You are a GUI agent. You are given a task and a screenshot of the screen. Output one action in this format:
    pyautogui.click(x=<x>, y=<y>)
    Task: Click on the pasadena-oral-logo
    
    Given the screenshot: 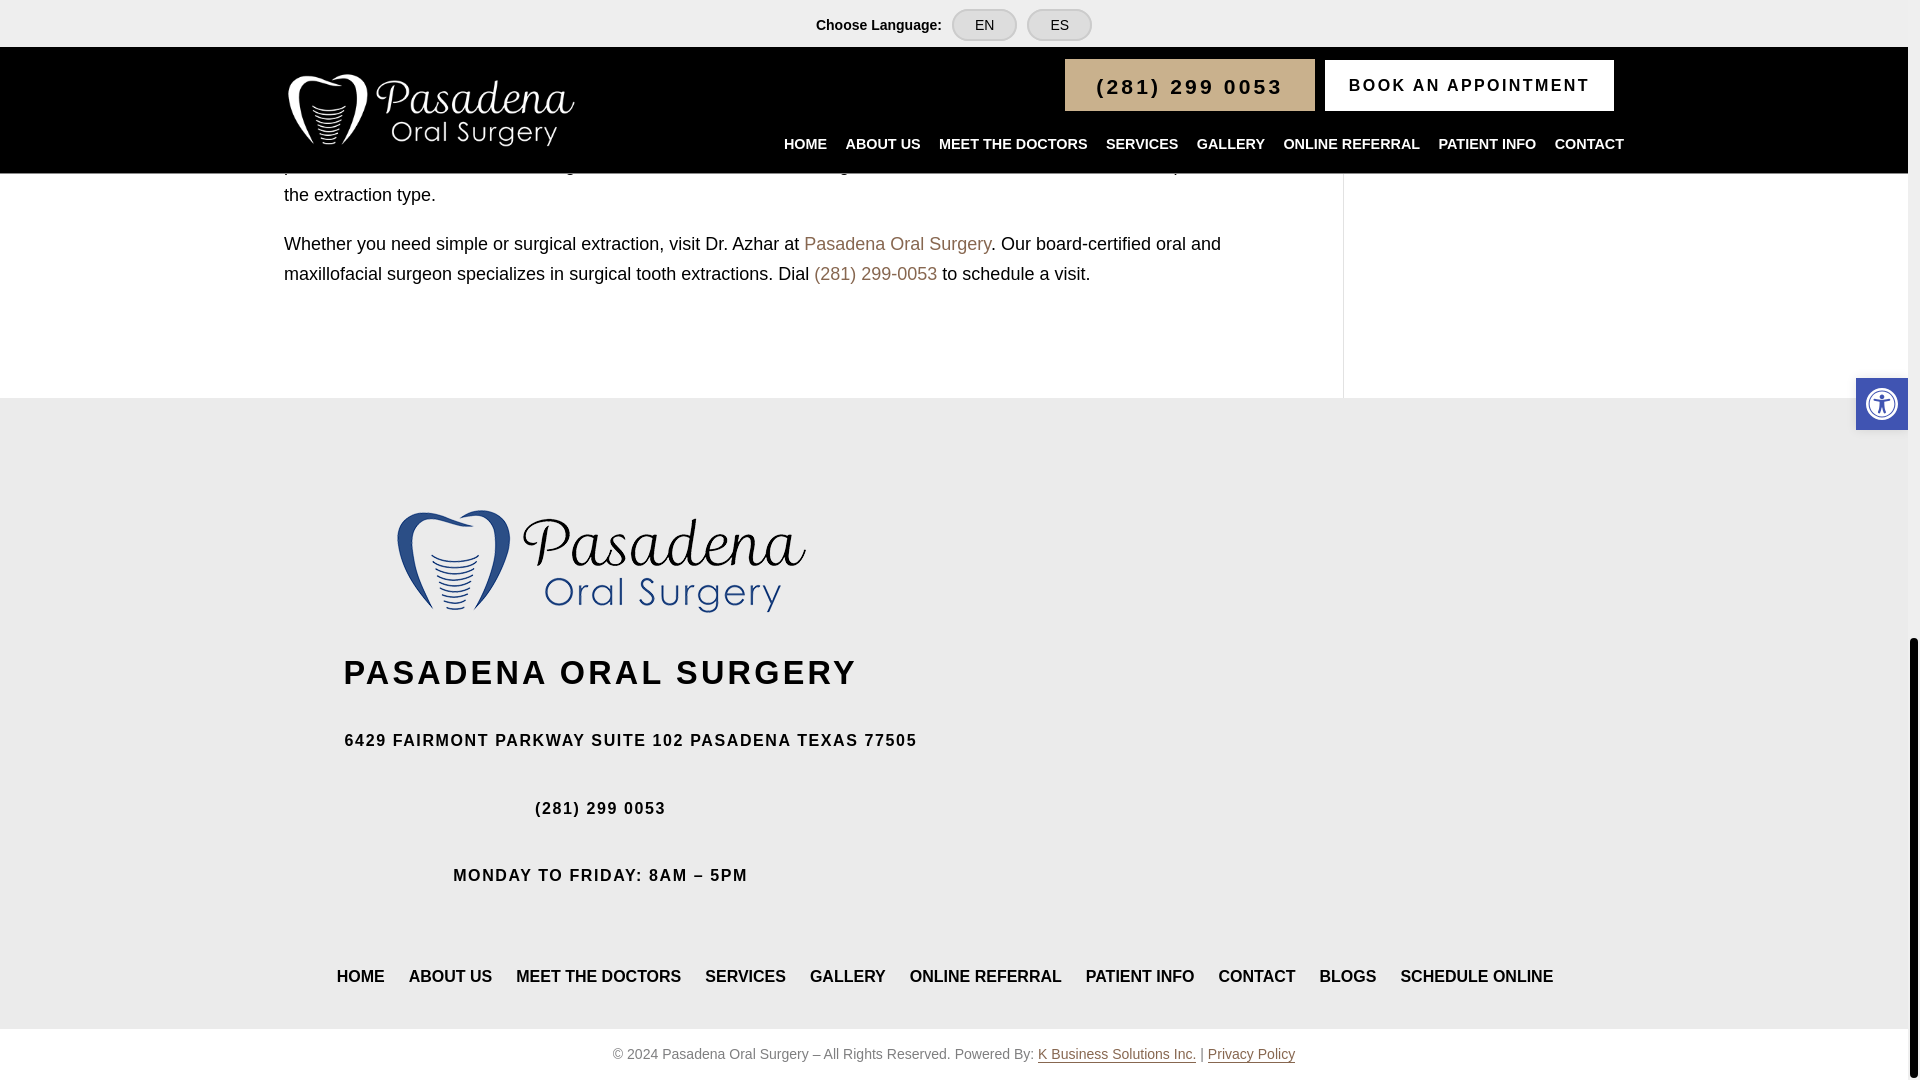 What is the action you would take?
    pyautogui.click(x=600, y=561)
    